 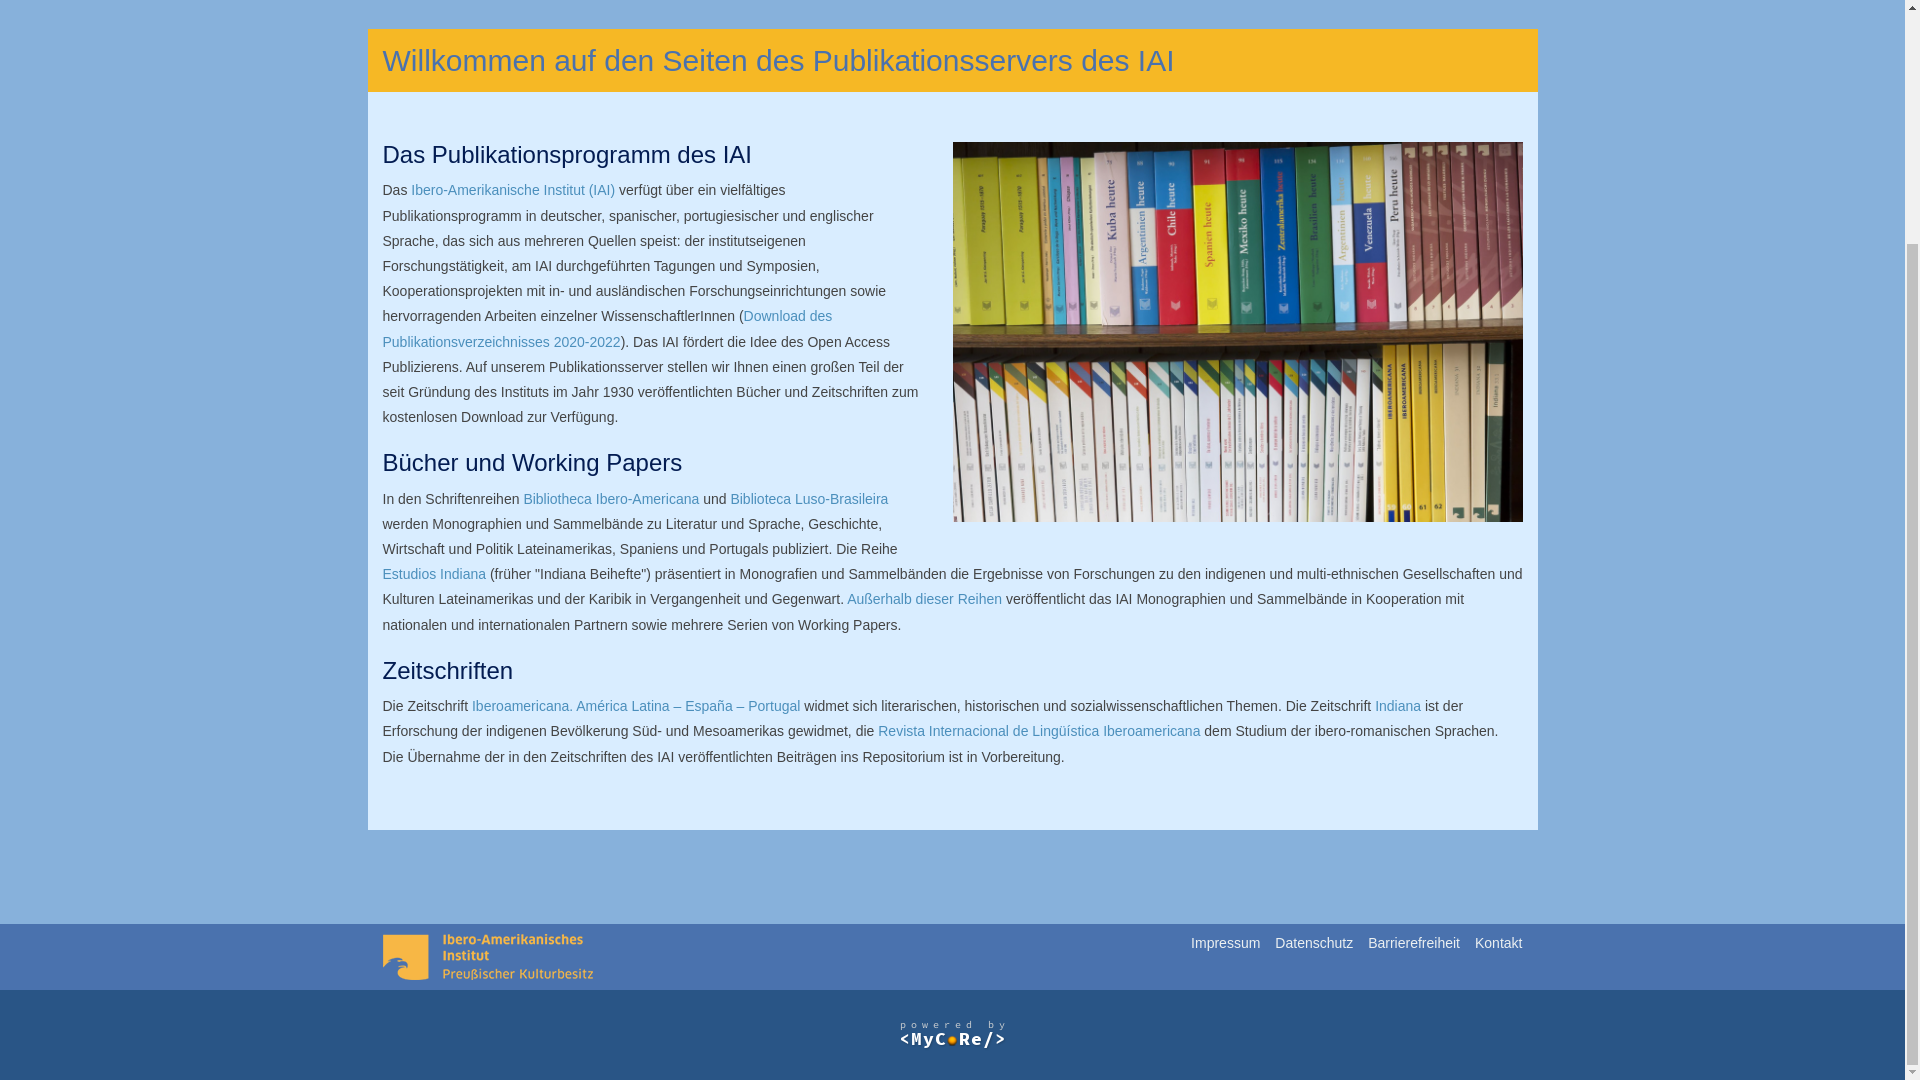 I want to click on Kontakt, so click(x=1498, y=943).